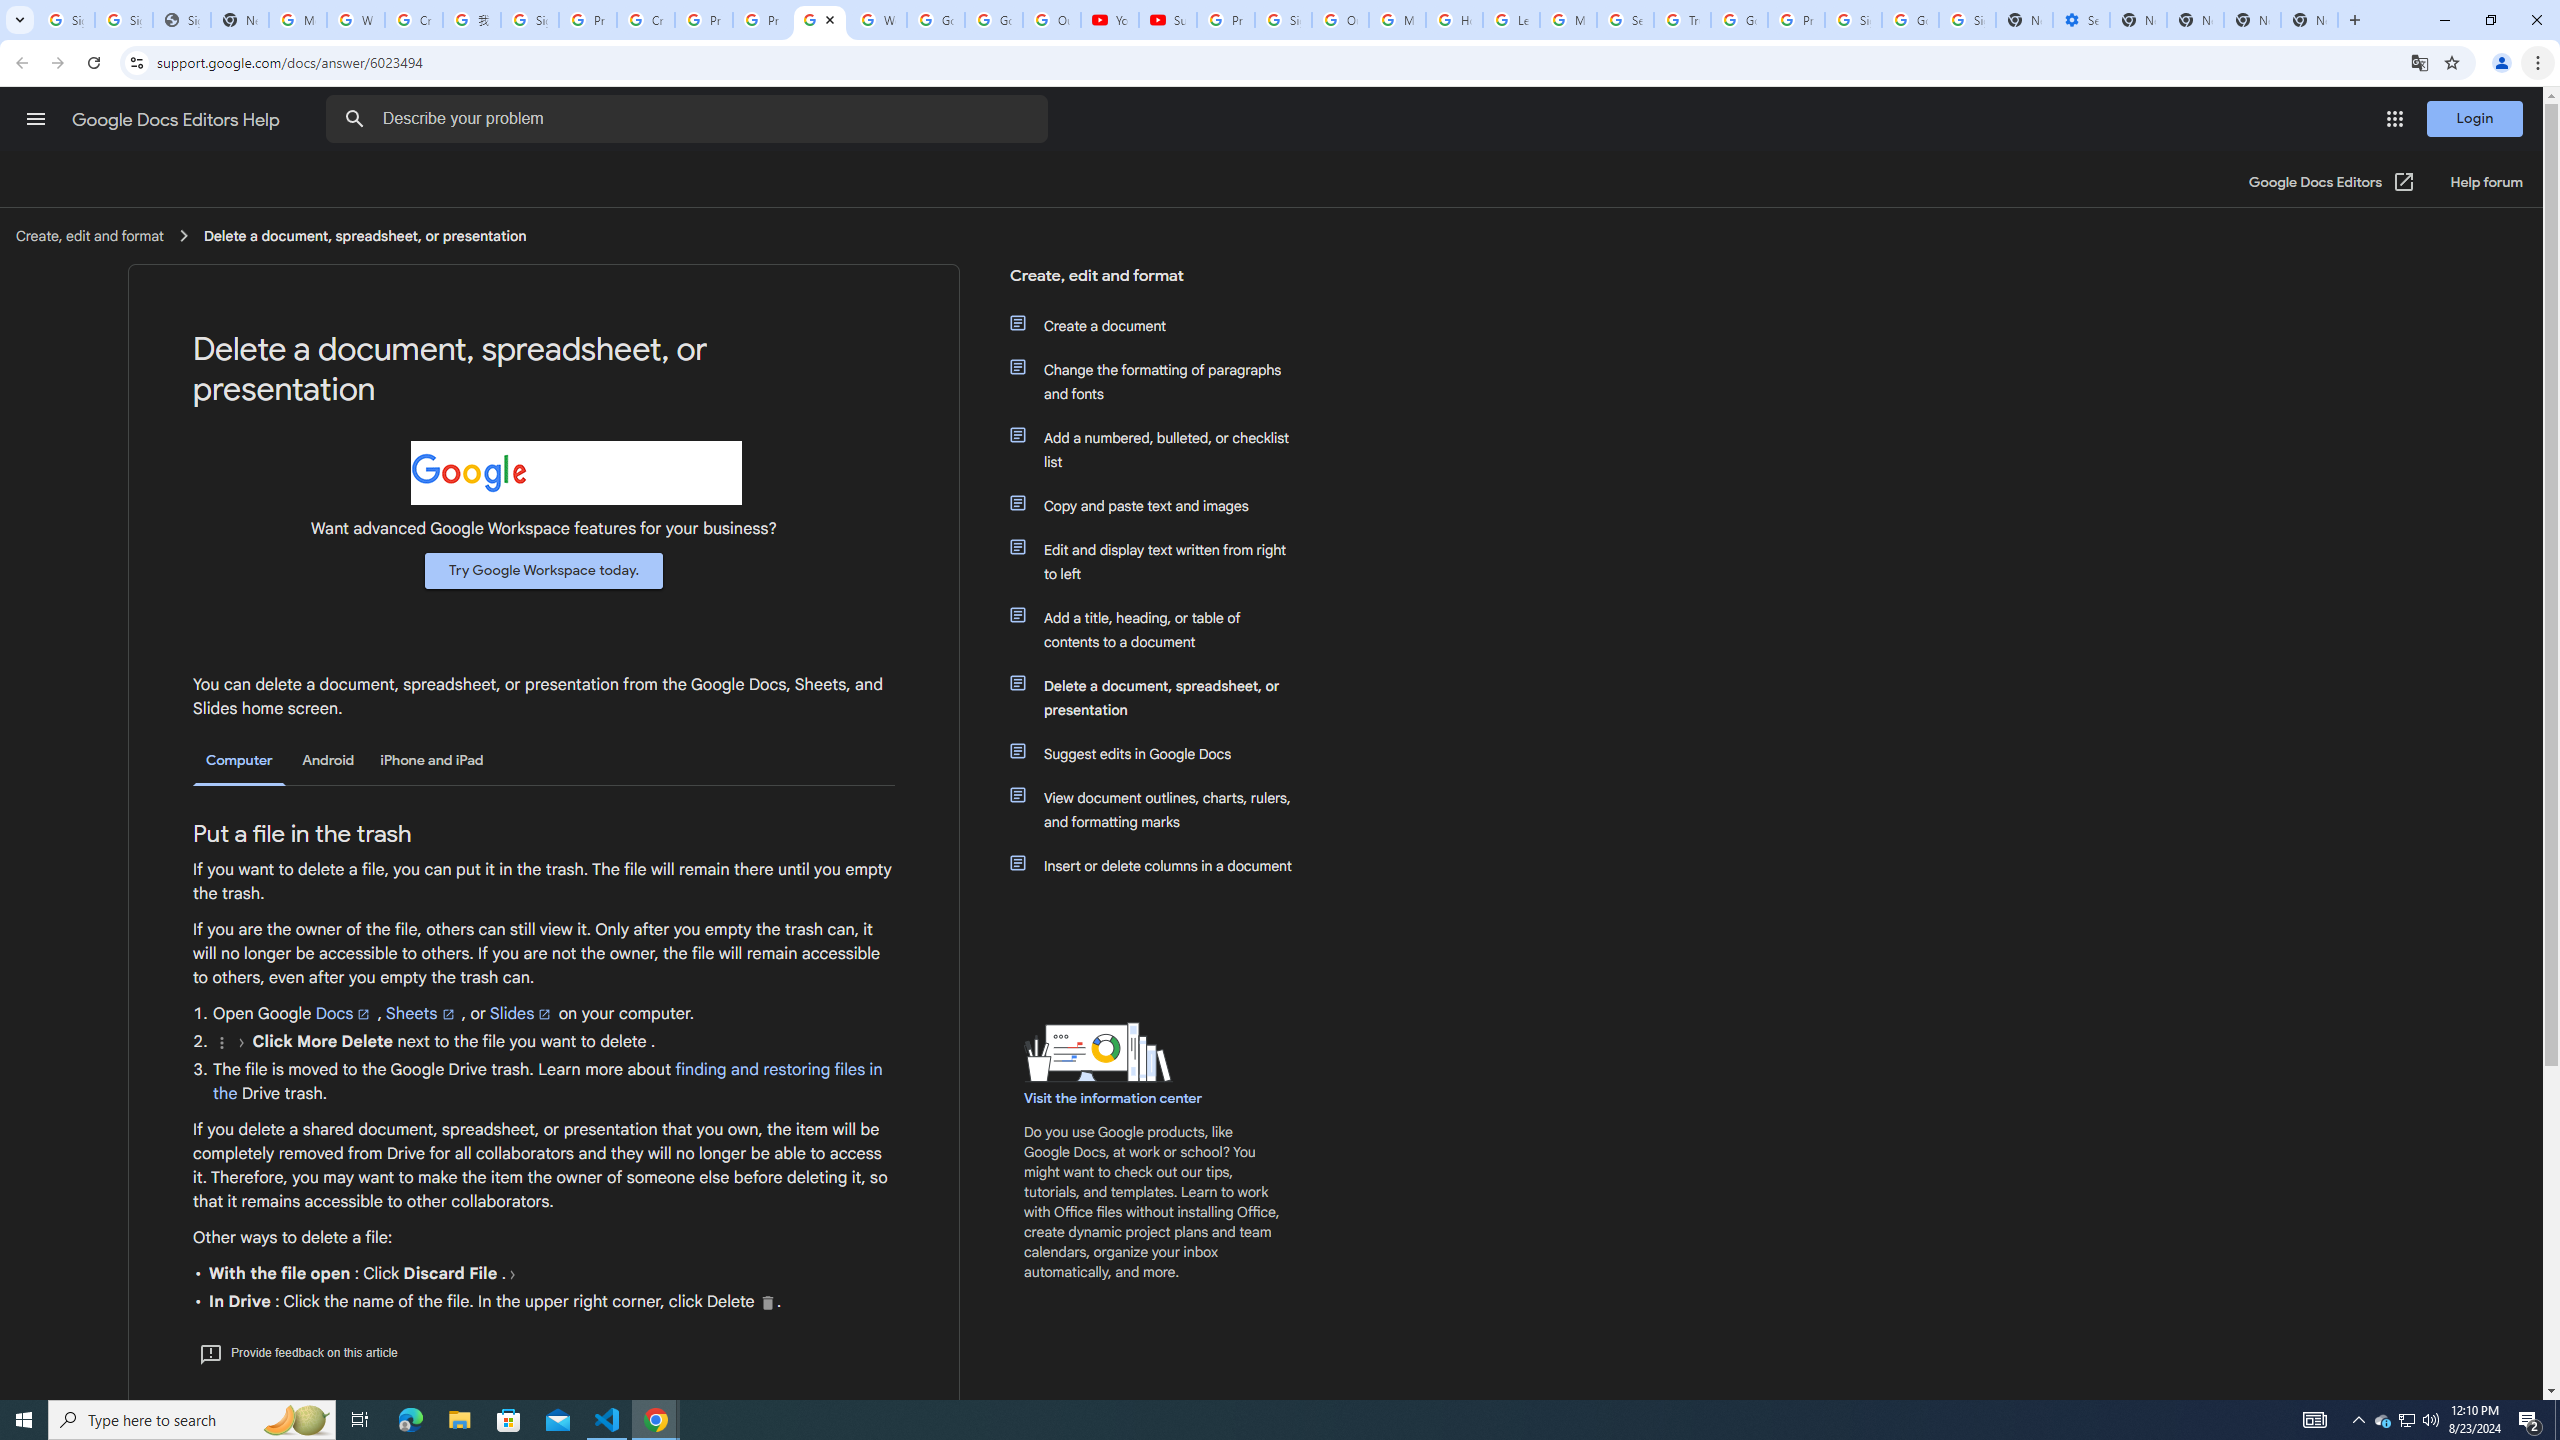  What do you see at coordinates (178, 120) in the screenshot?
I see `Google Docs Editors Help` at bounding box center [178, 120].